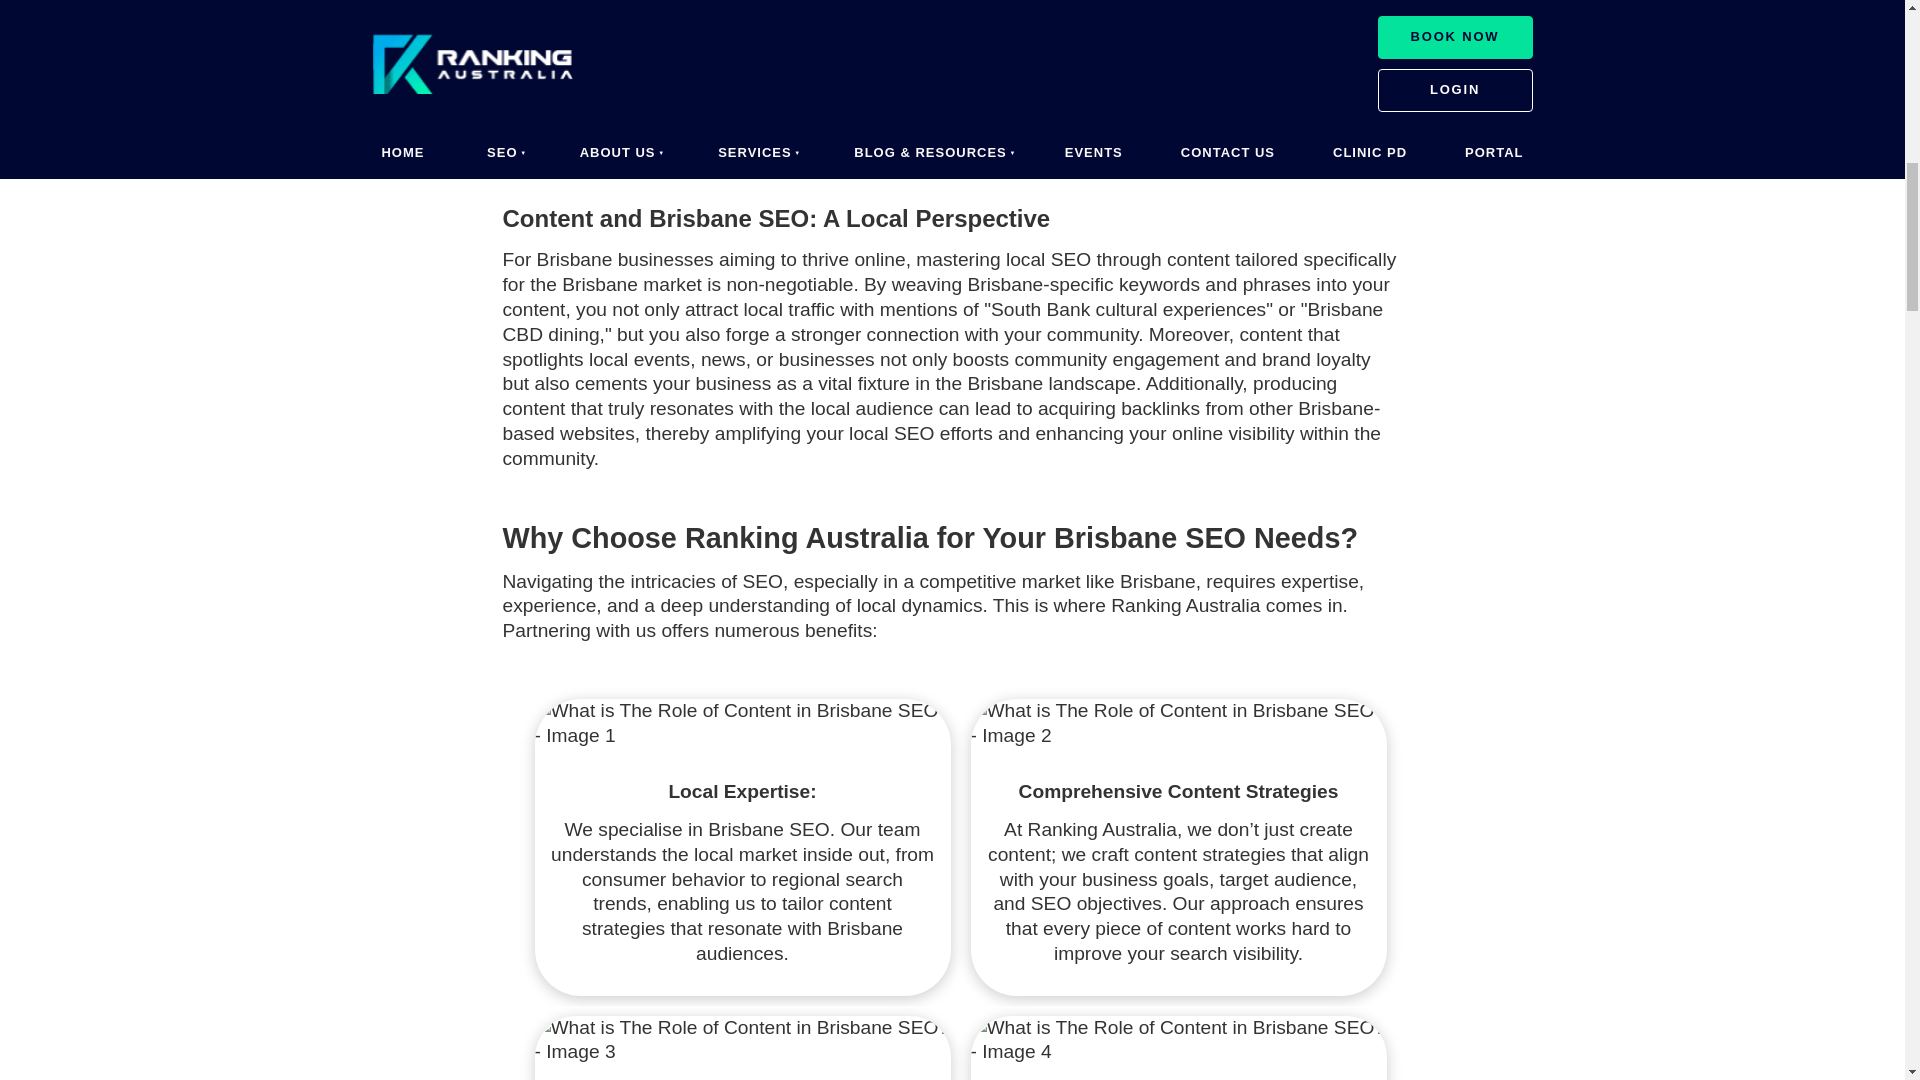 Image resolution: width=1920 pixels, height=1080 pixels. What do you see at coordinates (742, 1040) in the screenshot?
I see `What is The Role of Content in Brisbane SEO?- Image 3` at bounding box center [742, 1040].